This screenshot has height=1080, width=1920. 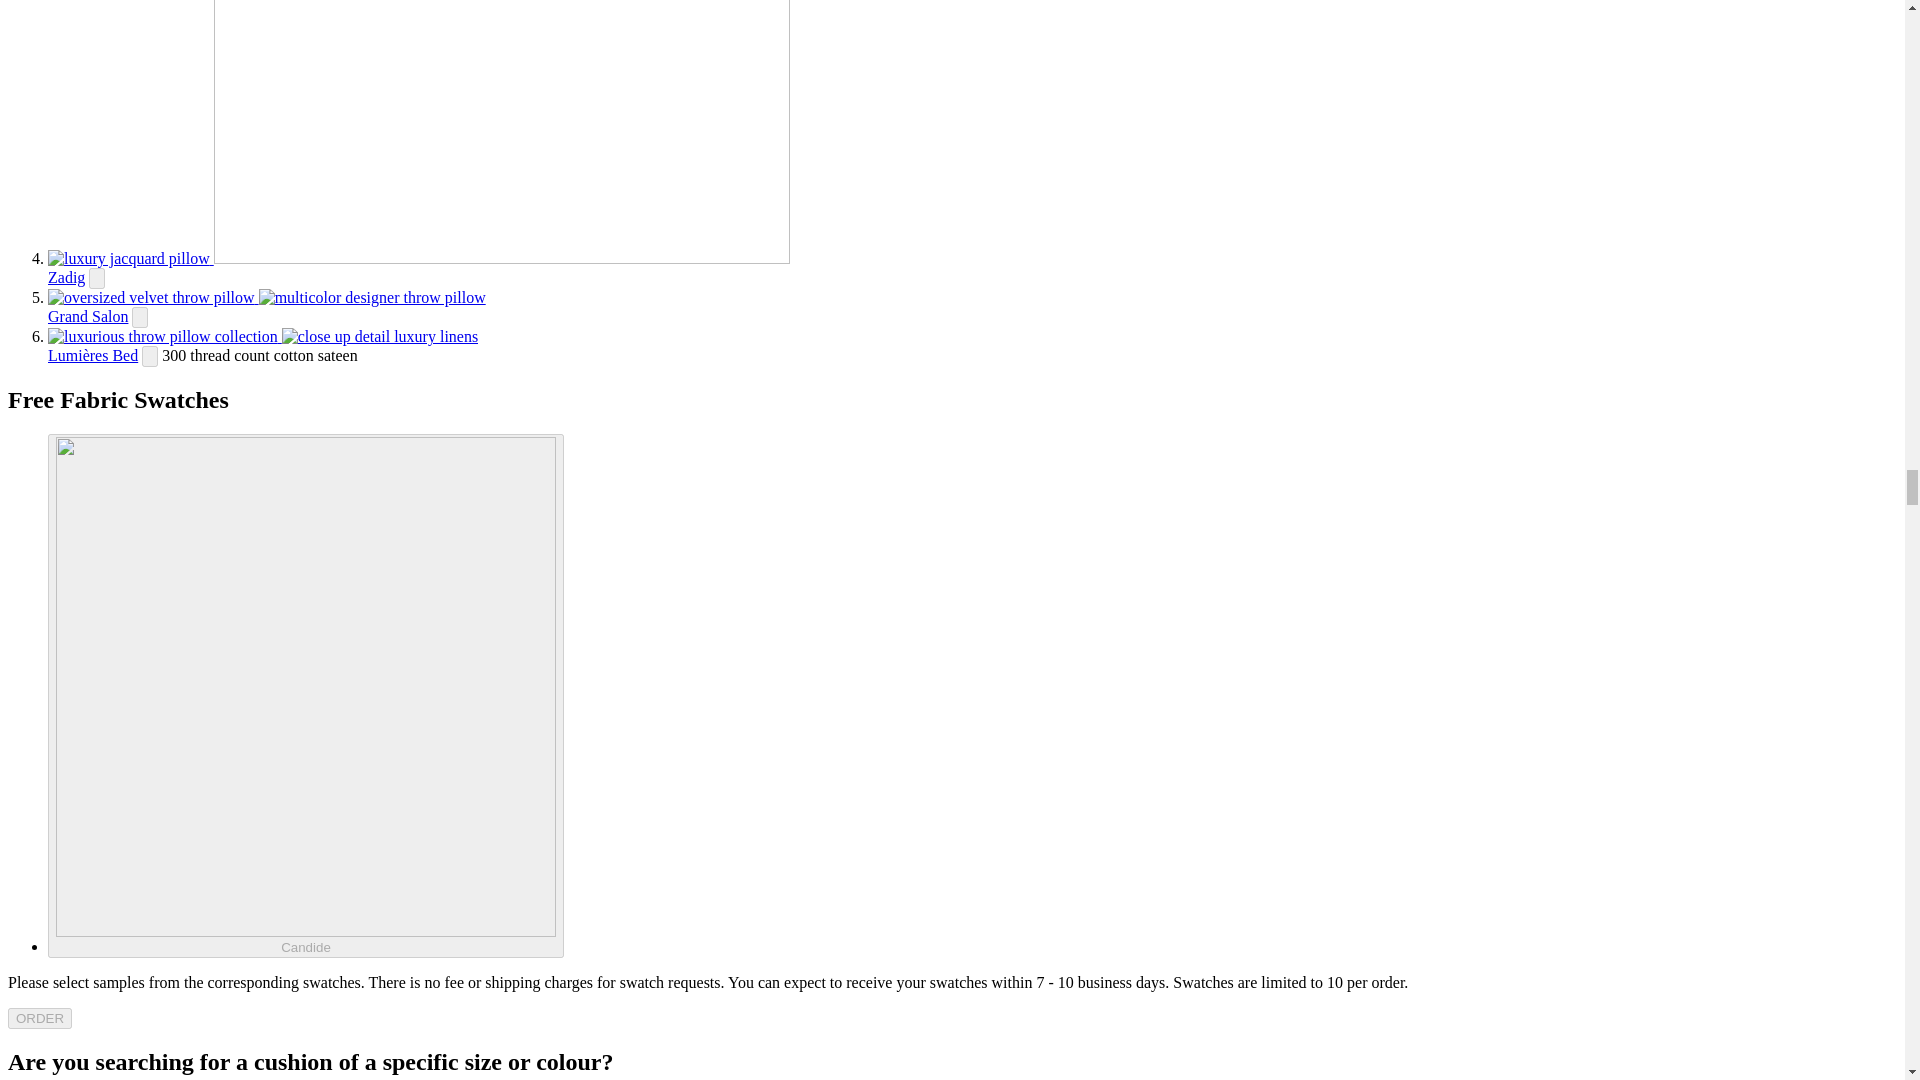 What do you see at coordinates (266, 297) in the screenshot?
I see `Grand Salon` at bounding box center [266, 297].